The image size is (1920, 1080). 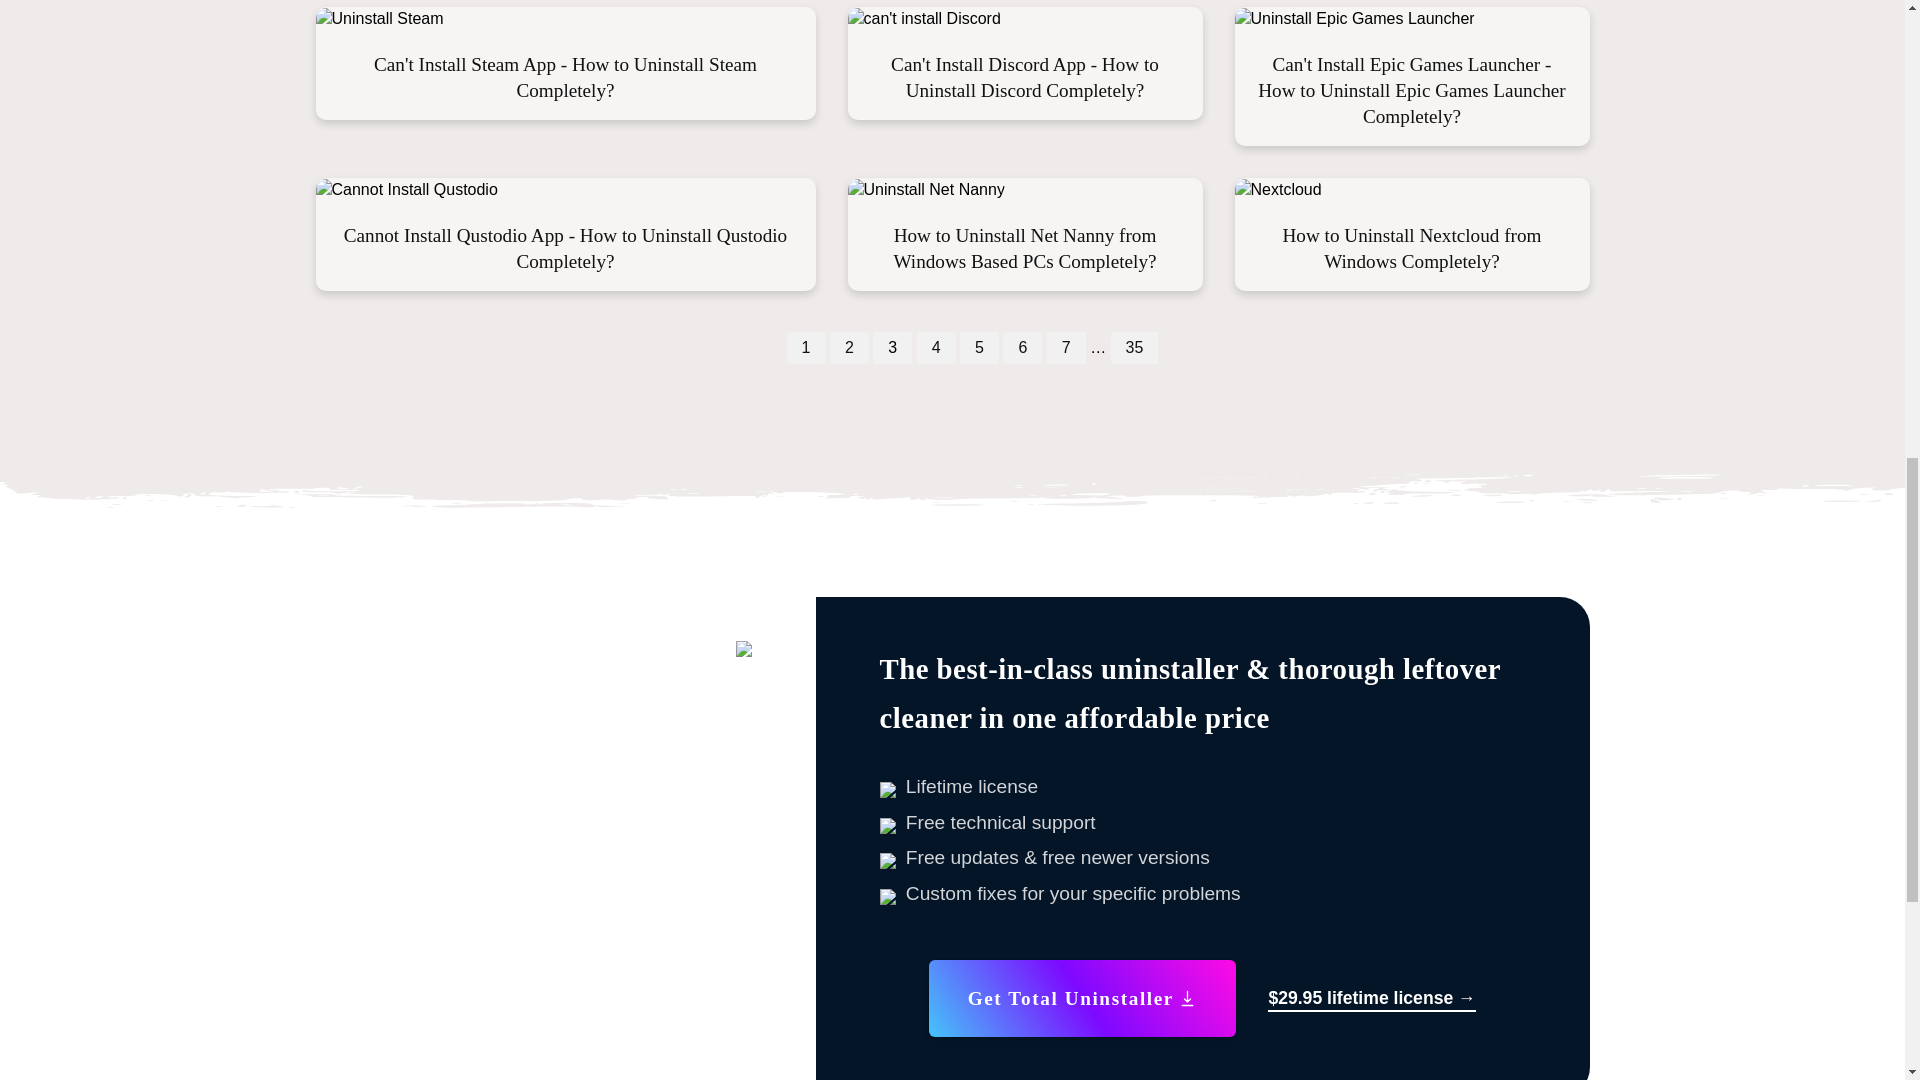 What do you see at coordinates (565, 78) in the screenshot?
I see `Can't Install Steam App - How to Uninstall Steam Completely?` at bounding box center [565, 78].